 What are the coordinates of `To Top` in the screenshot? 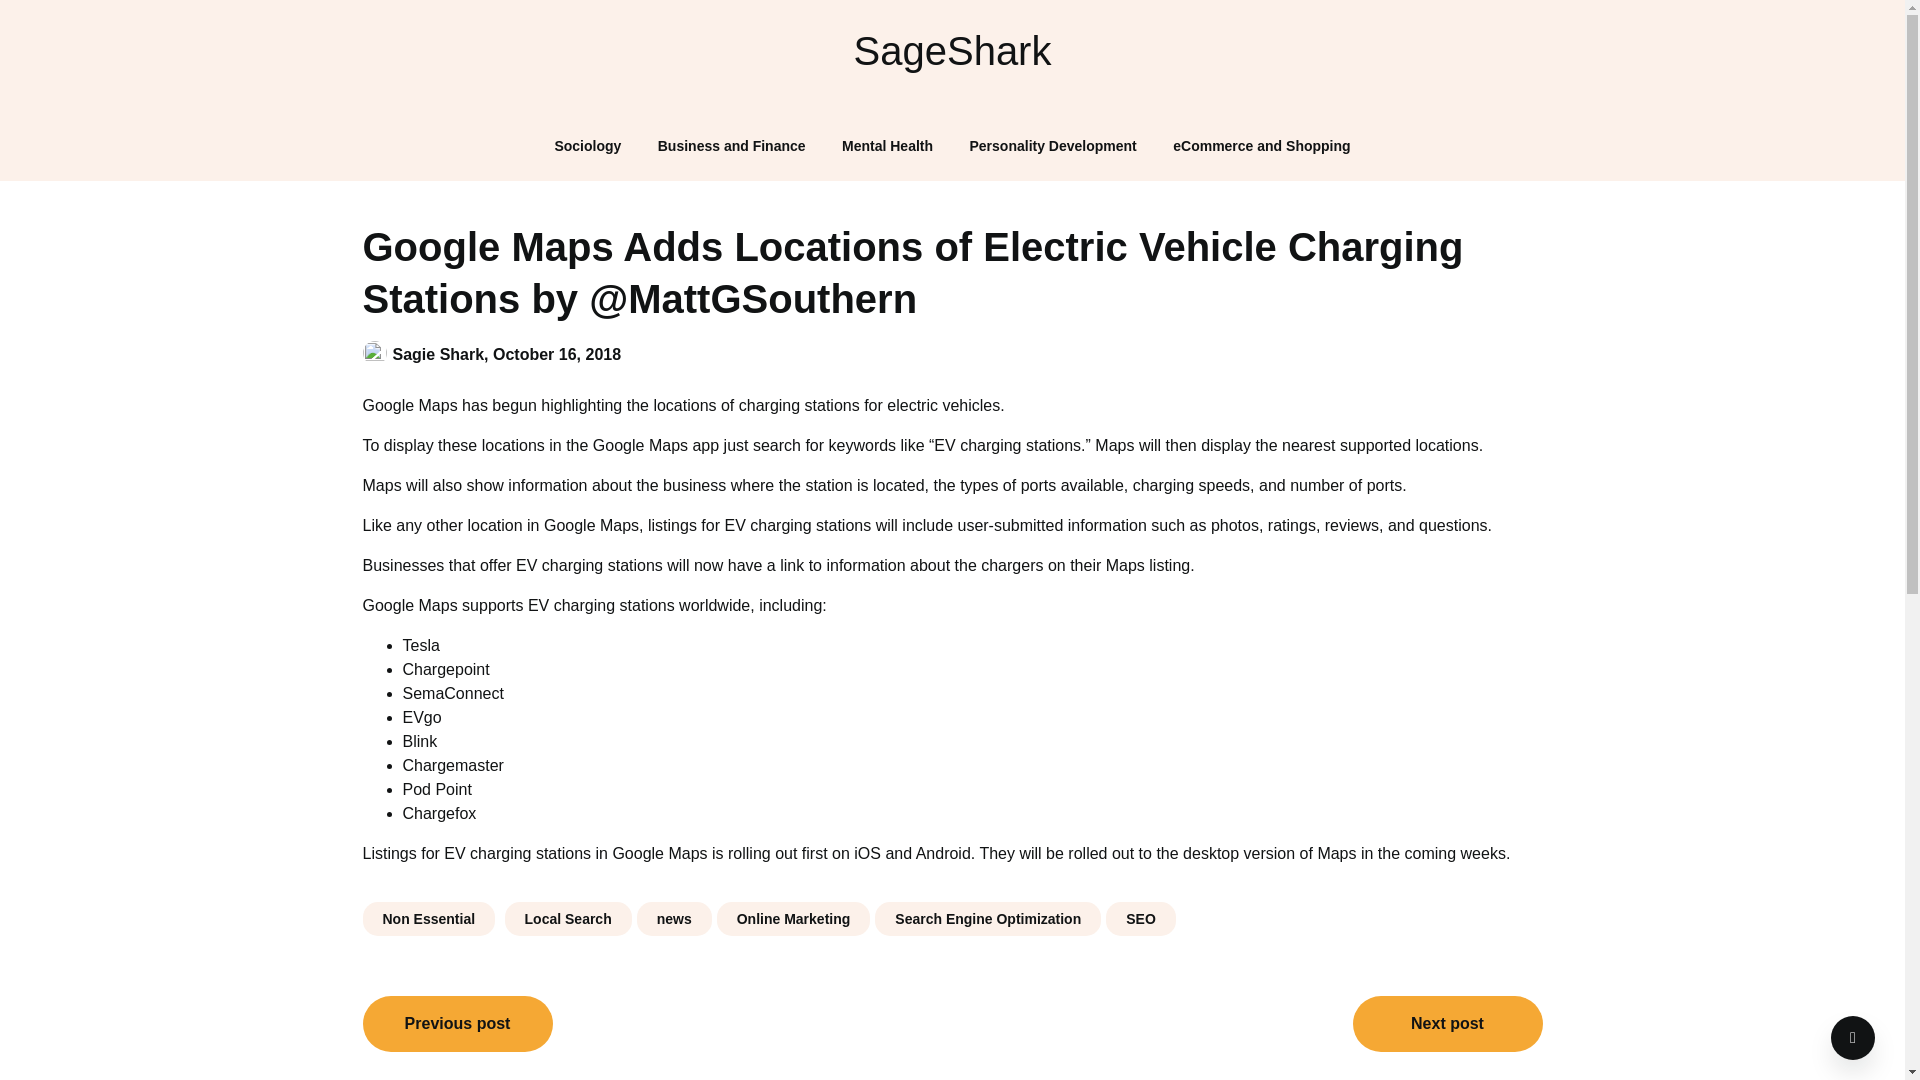 It's located at (1853, 1038).